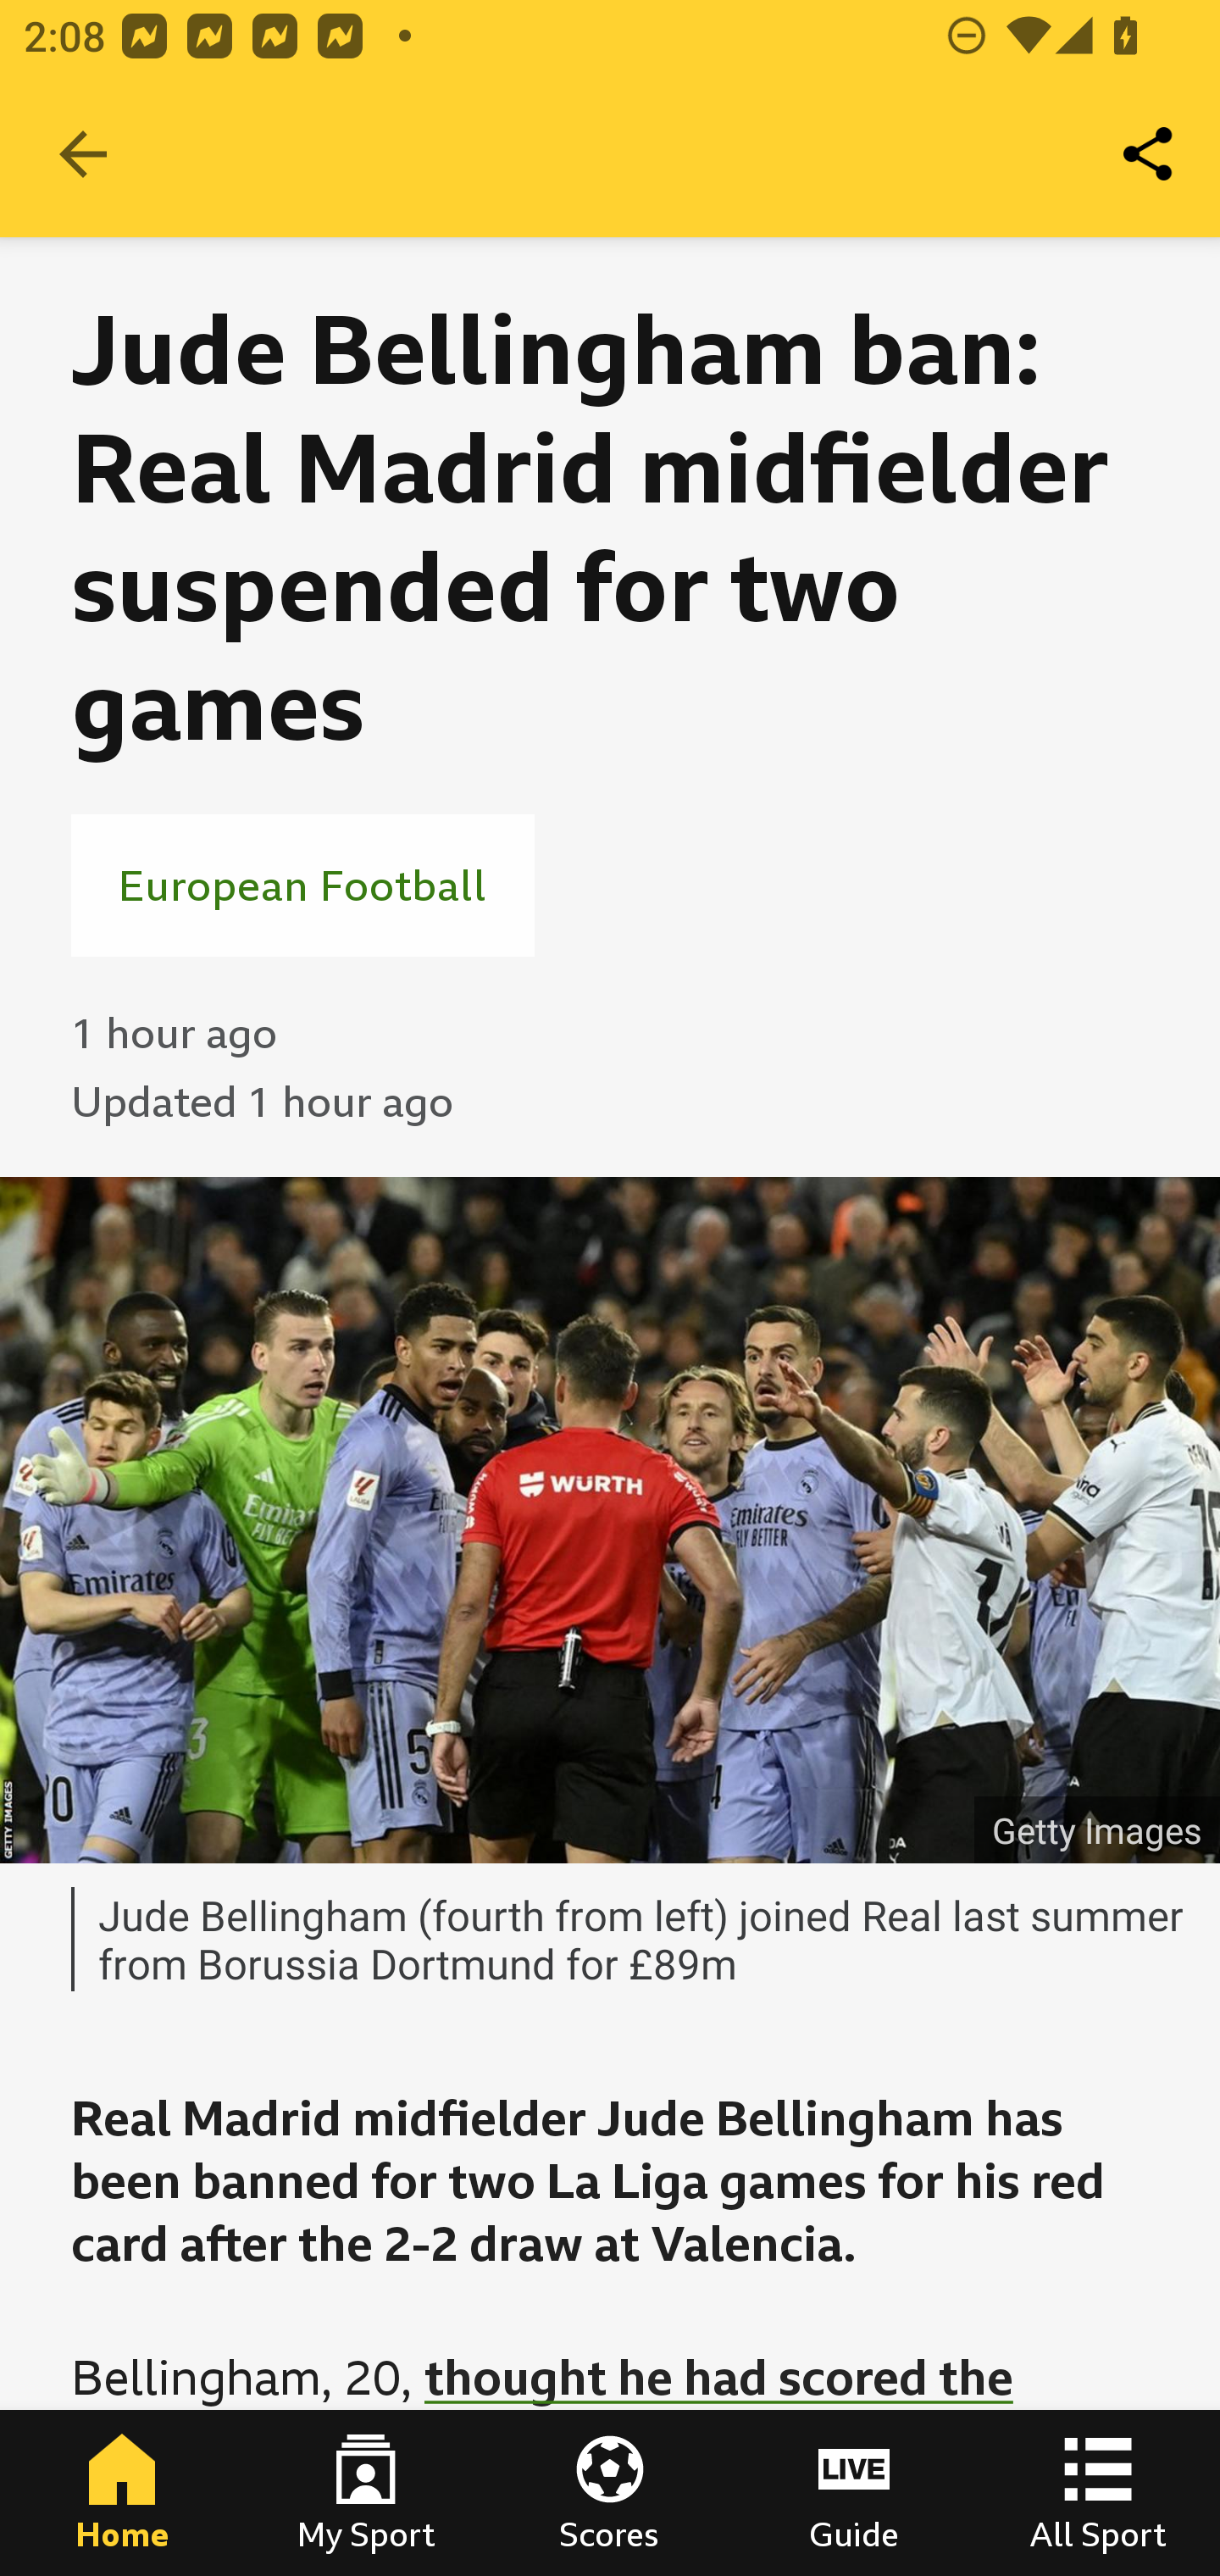  What do you see at coordinates (366, 2493) in the screenshot?
I see `My Sport` at bounding box center [366, 2493].